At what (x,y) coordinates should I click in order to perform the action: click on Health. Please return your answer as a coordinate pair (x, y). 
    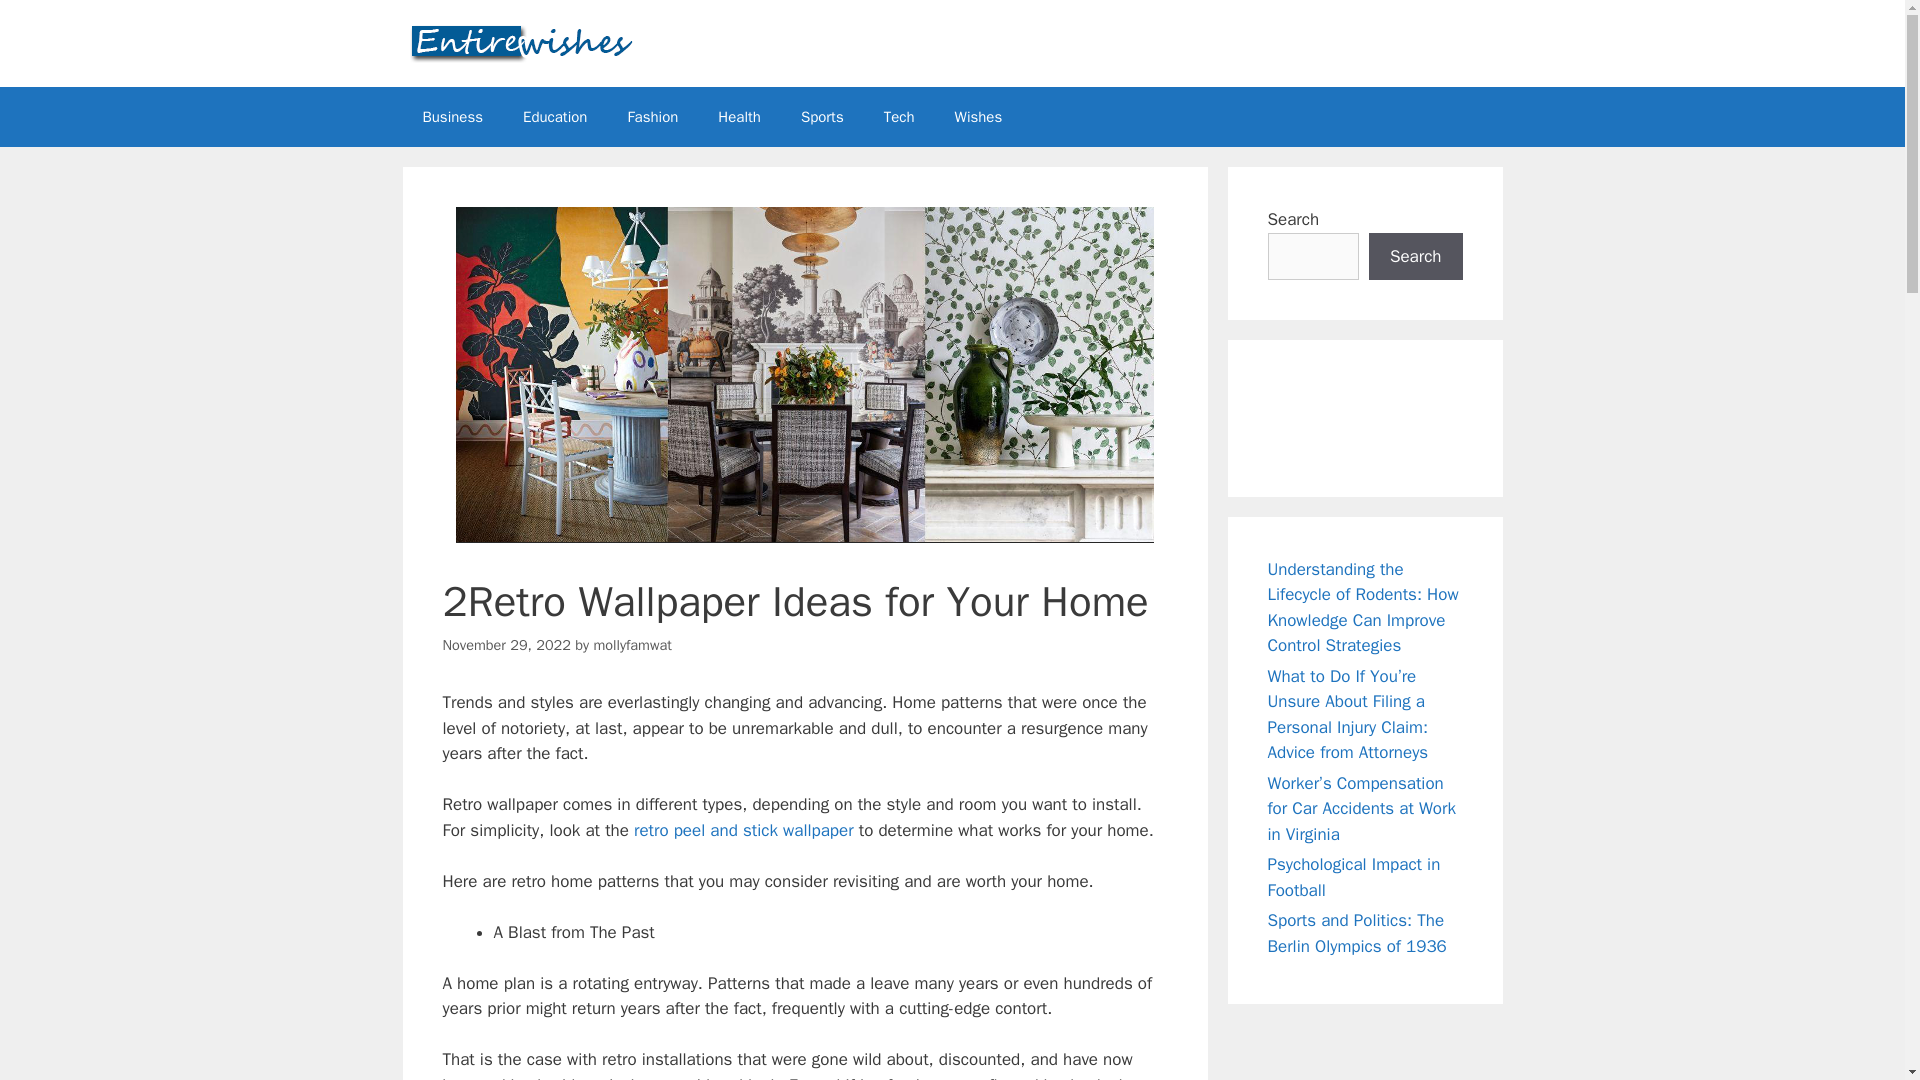
    Looking at the image, I should click on (740, 116).